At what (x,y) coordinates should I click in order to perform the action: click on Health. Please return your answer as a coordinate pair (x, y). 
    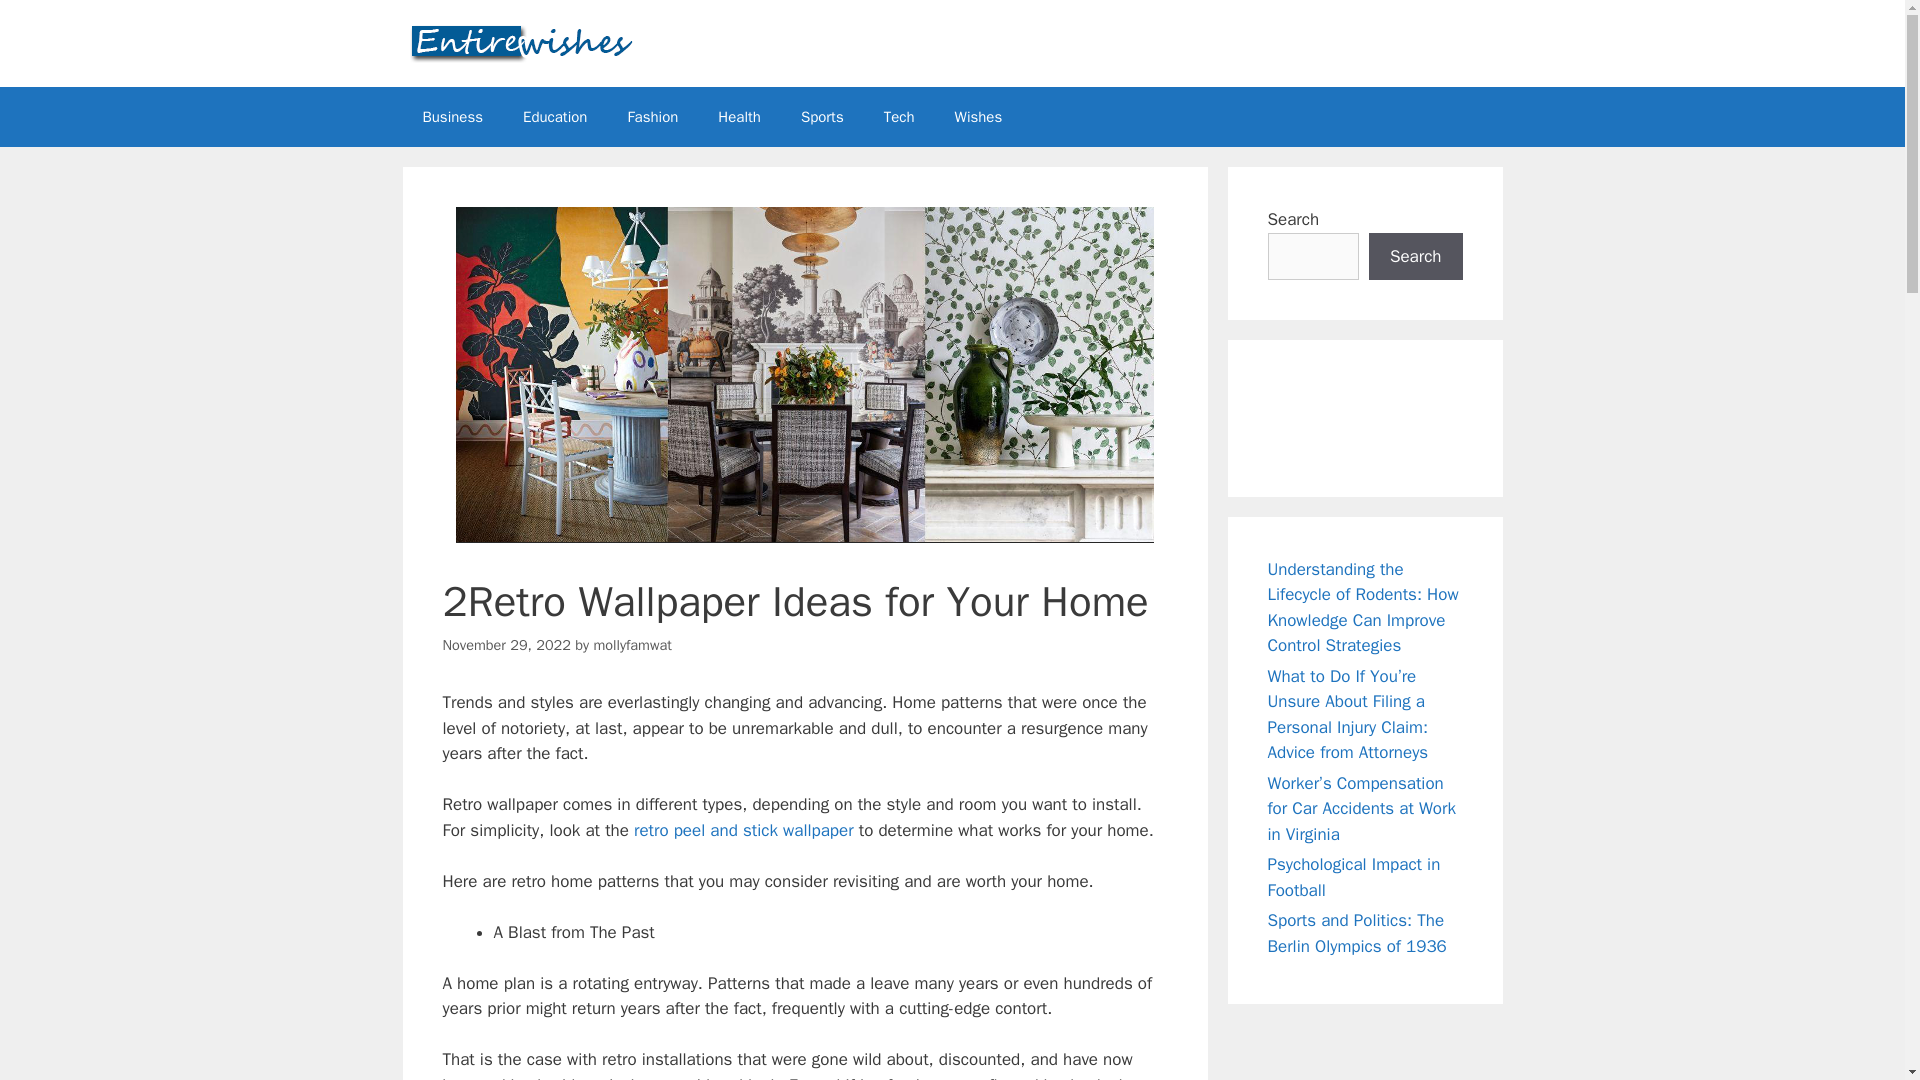
    Looking at the image, I should click on (740, 116).